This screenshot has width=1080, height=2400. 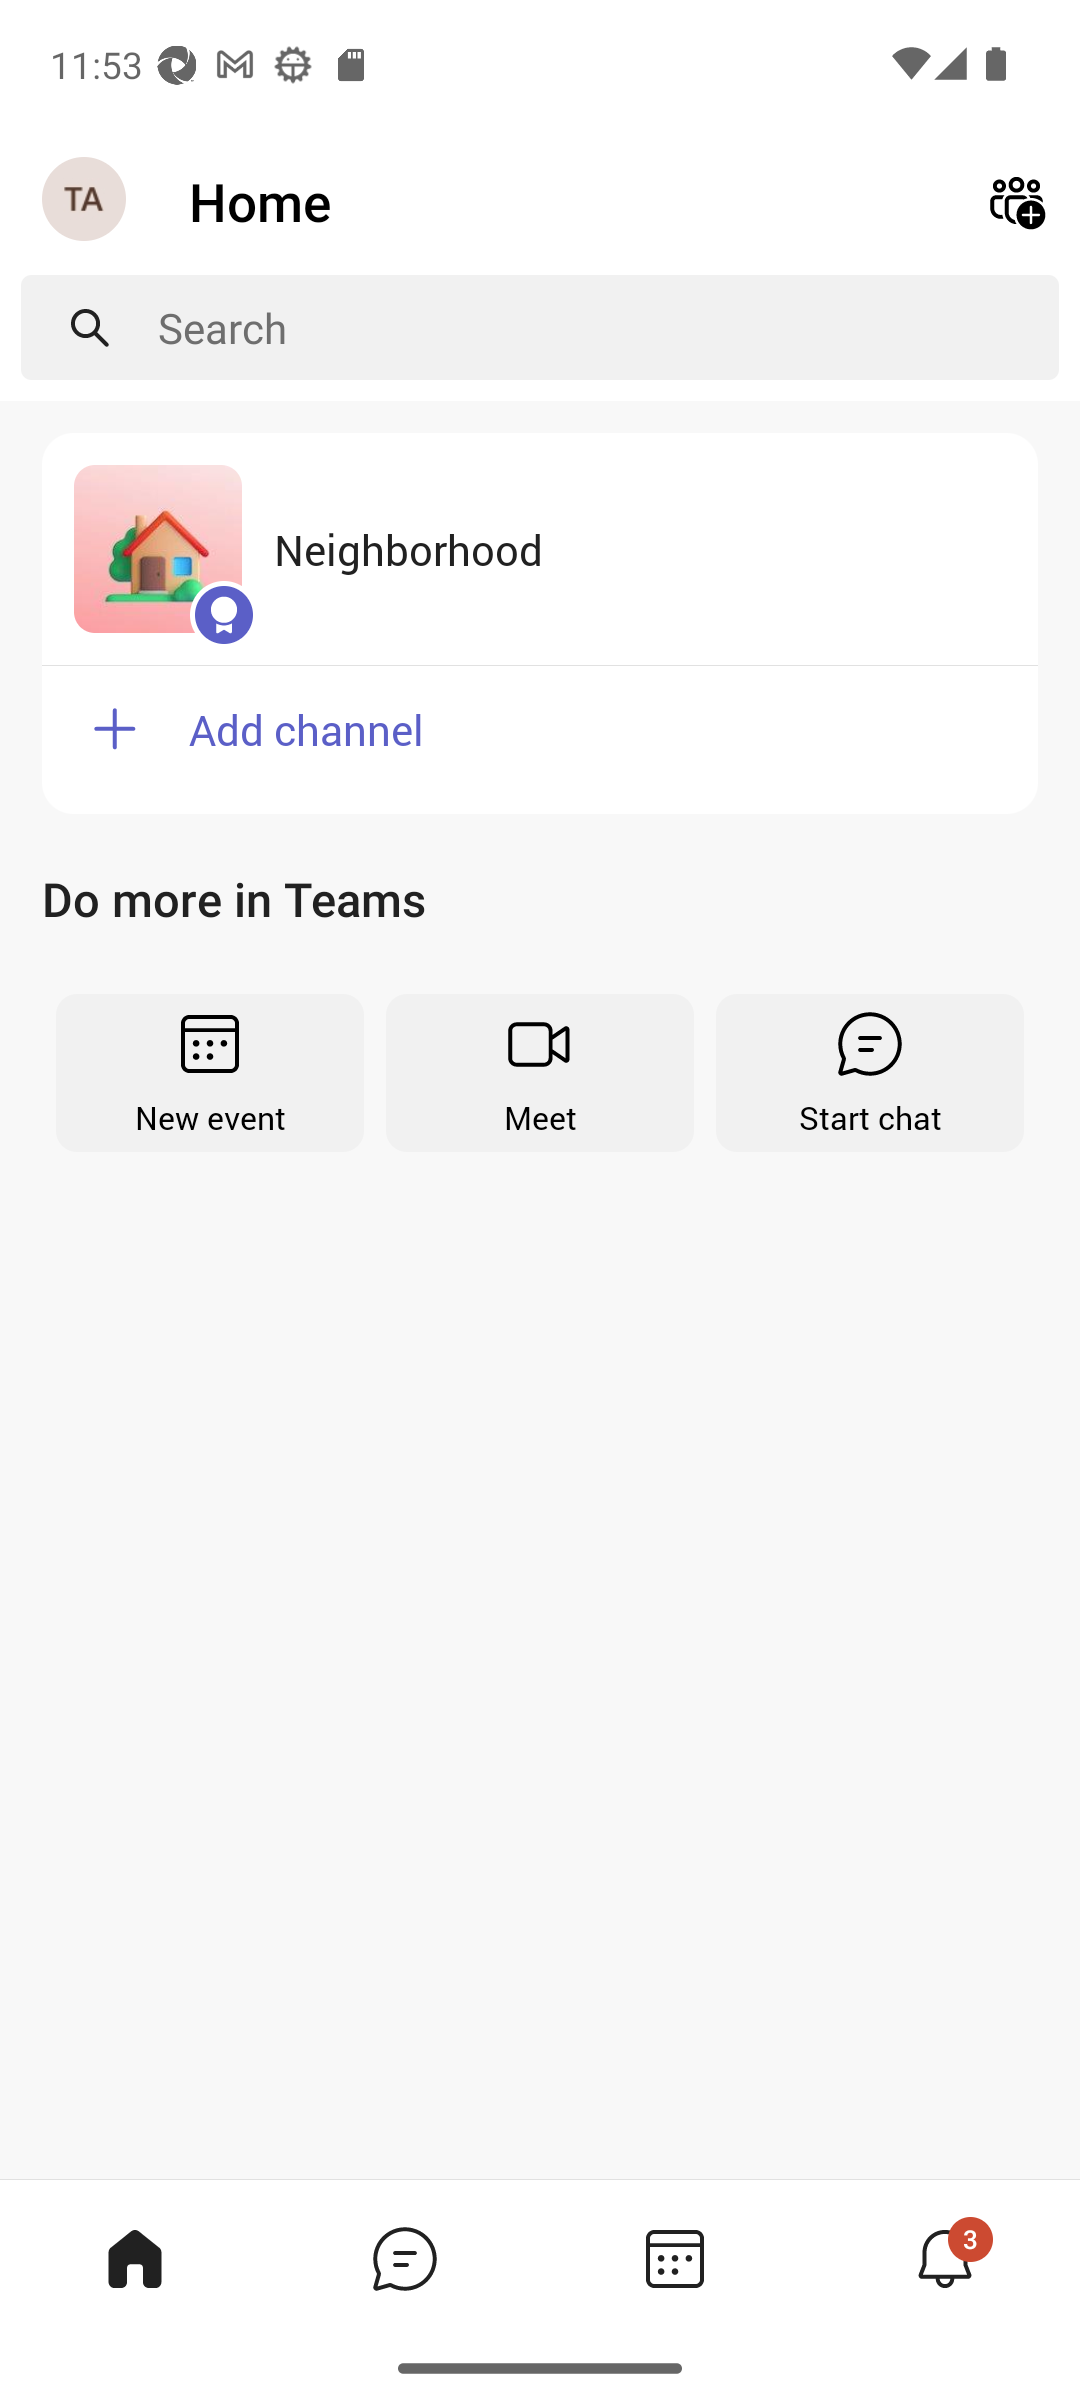 I want to click on Search, so click(x=608, y=328).